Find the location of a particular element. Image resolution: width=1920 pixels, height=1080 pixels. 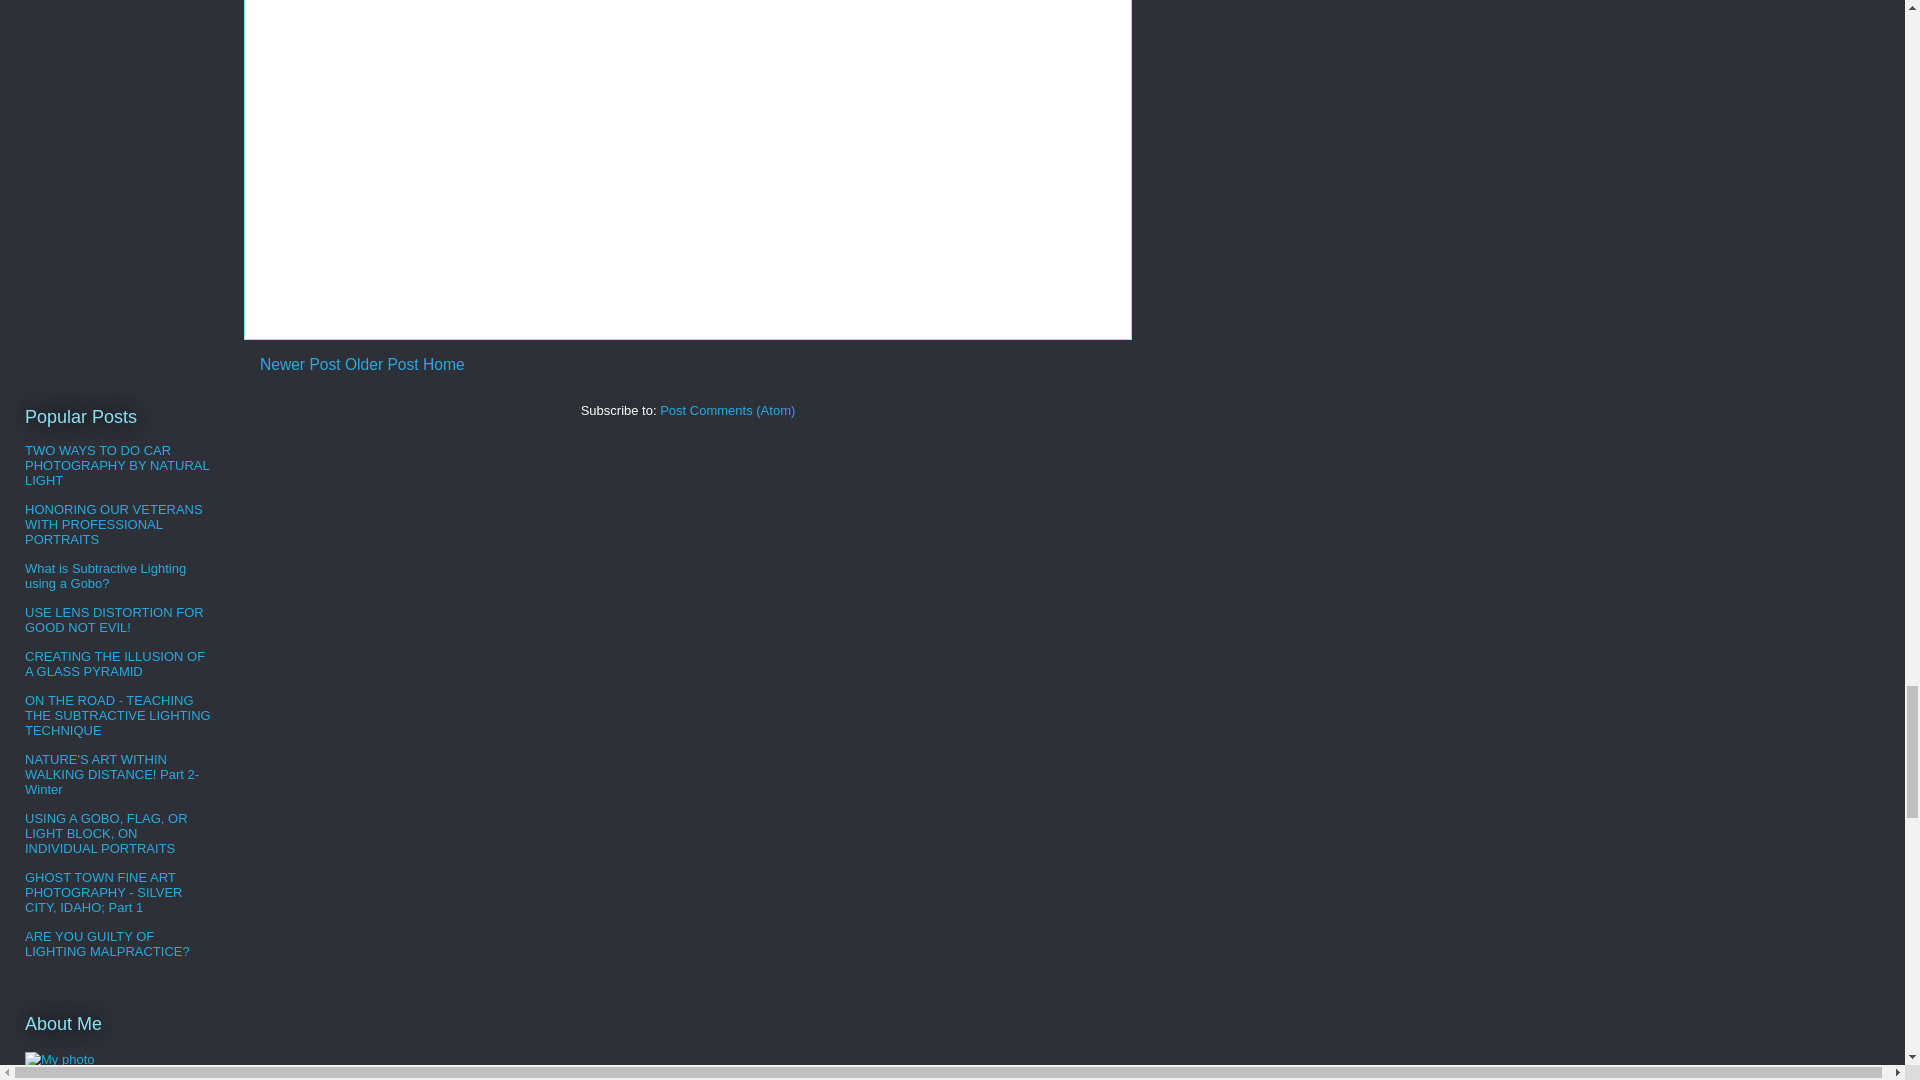

TWO WAYS TO DO CAR PHOTOGRAPHY BY NATURAL LIGHT is located at coordinates (116, 465).